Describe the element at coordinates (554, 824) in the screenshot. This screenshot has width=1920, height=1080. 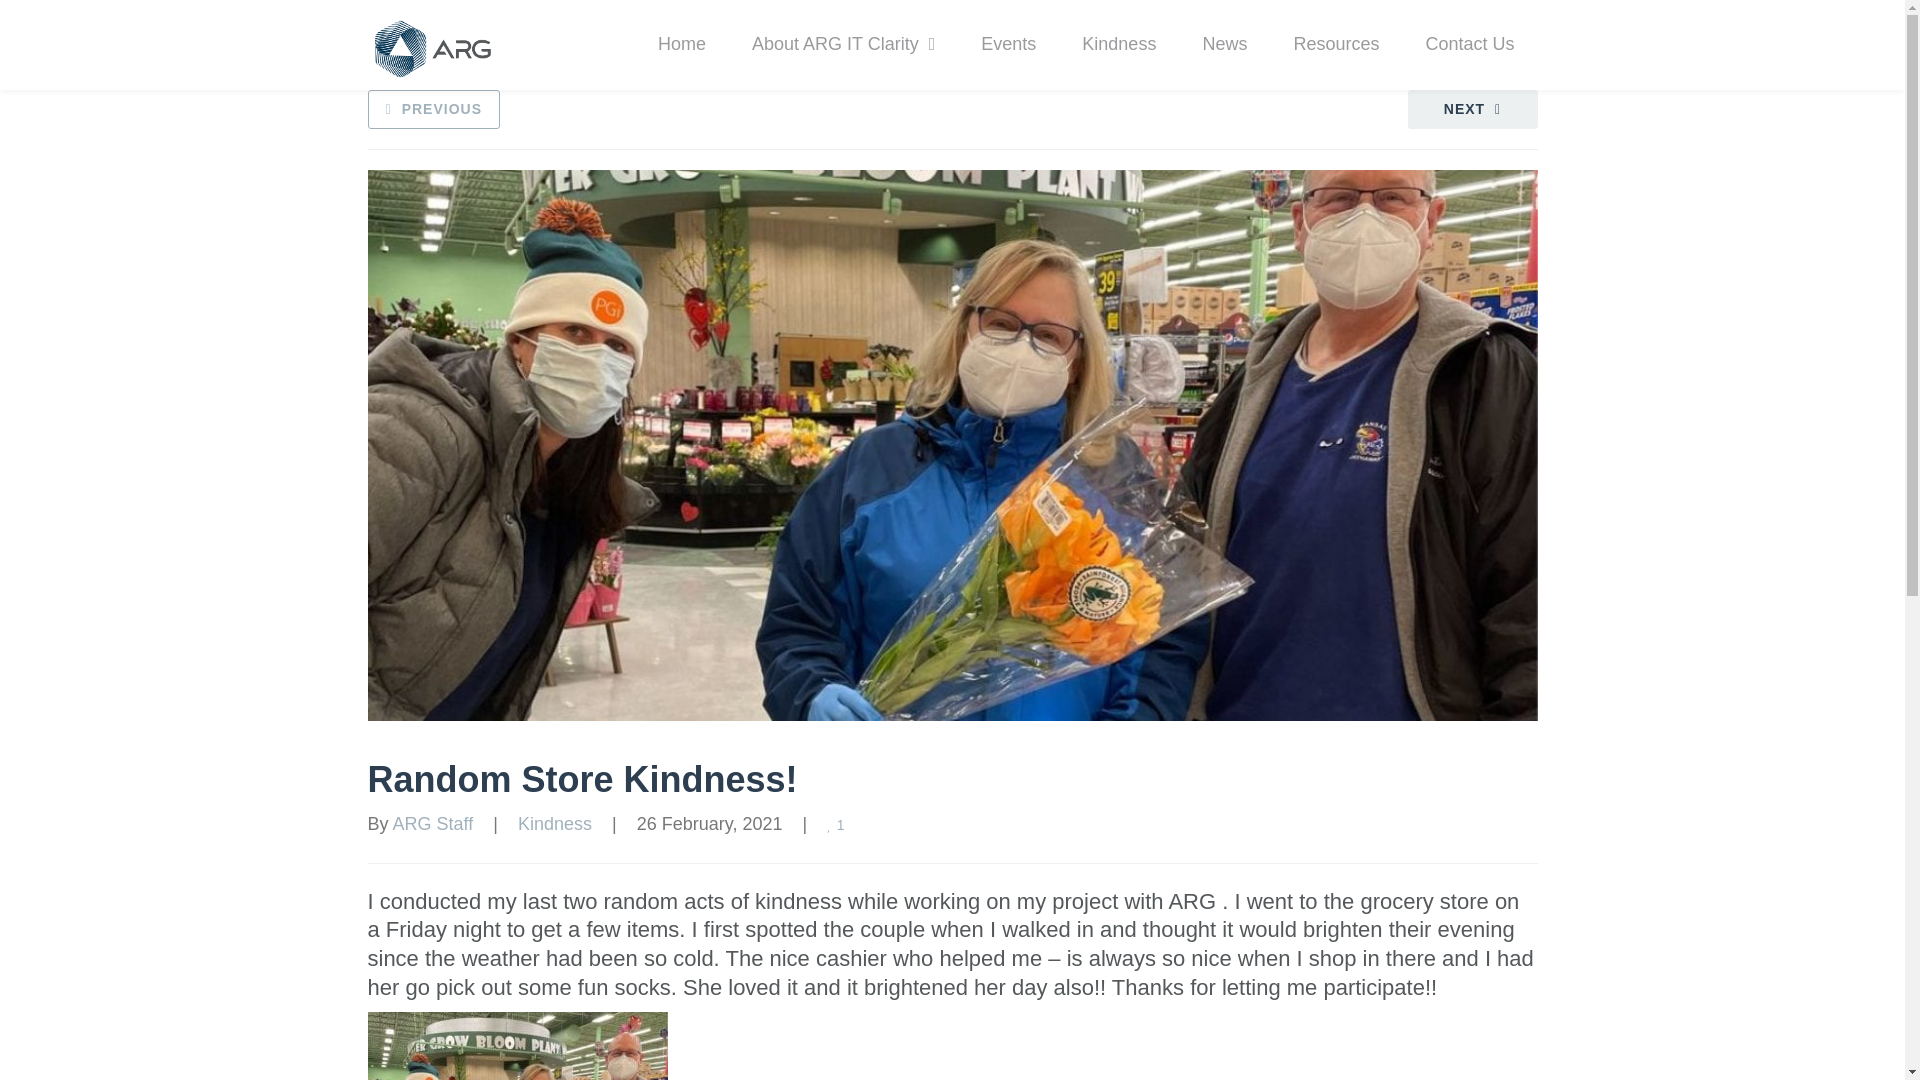
I see `Kindness` at that location.